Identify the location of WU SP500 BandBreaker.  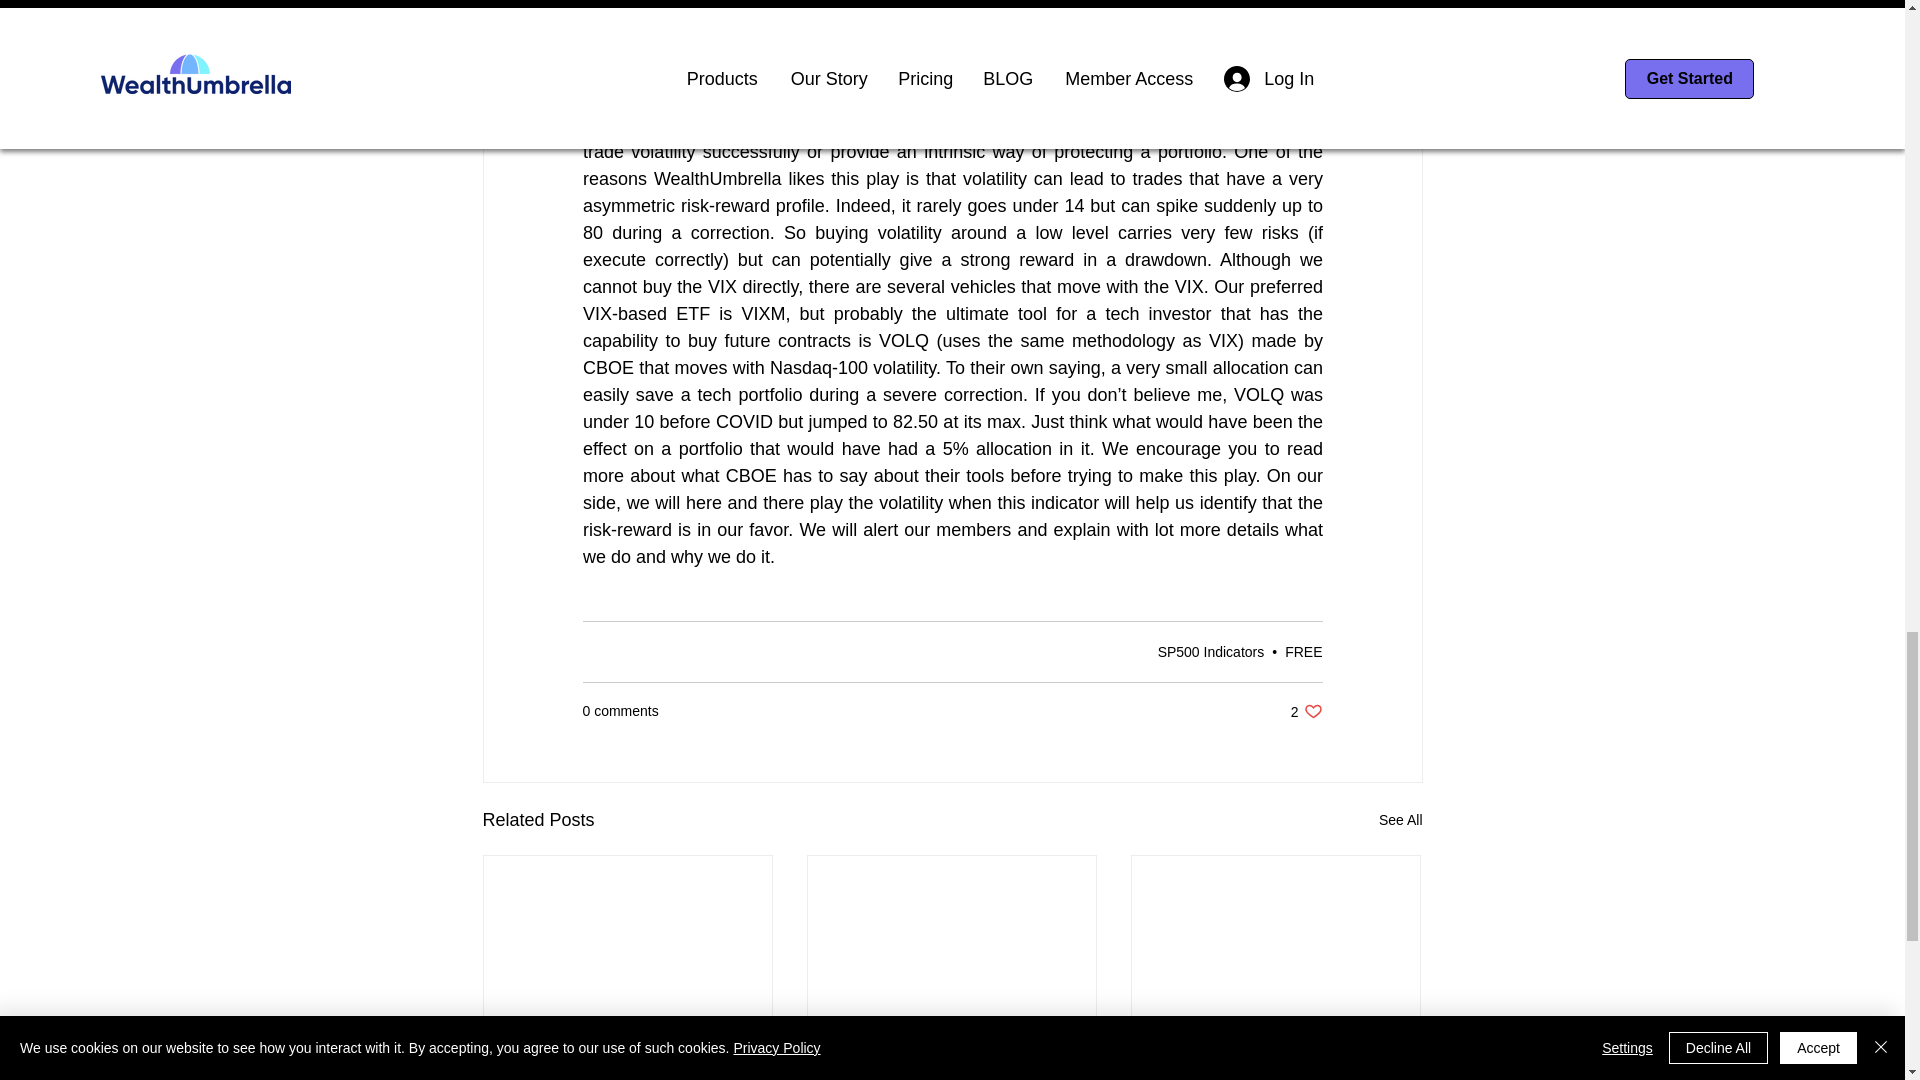
(1275, 1061).